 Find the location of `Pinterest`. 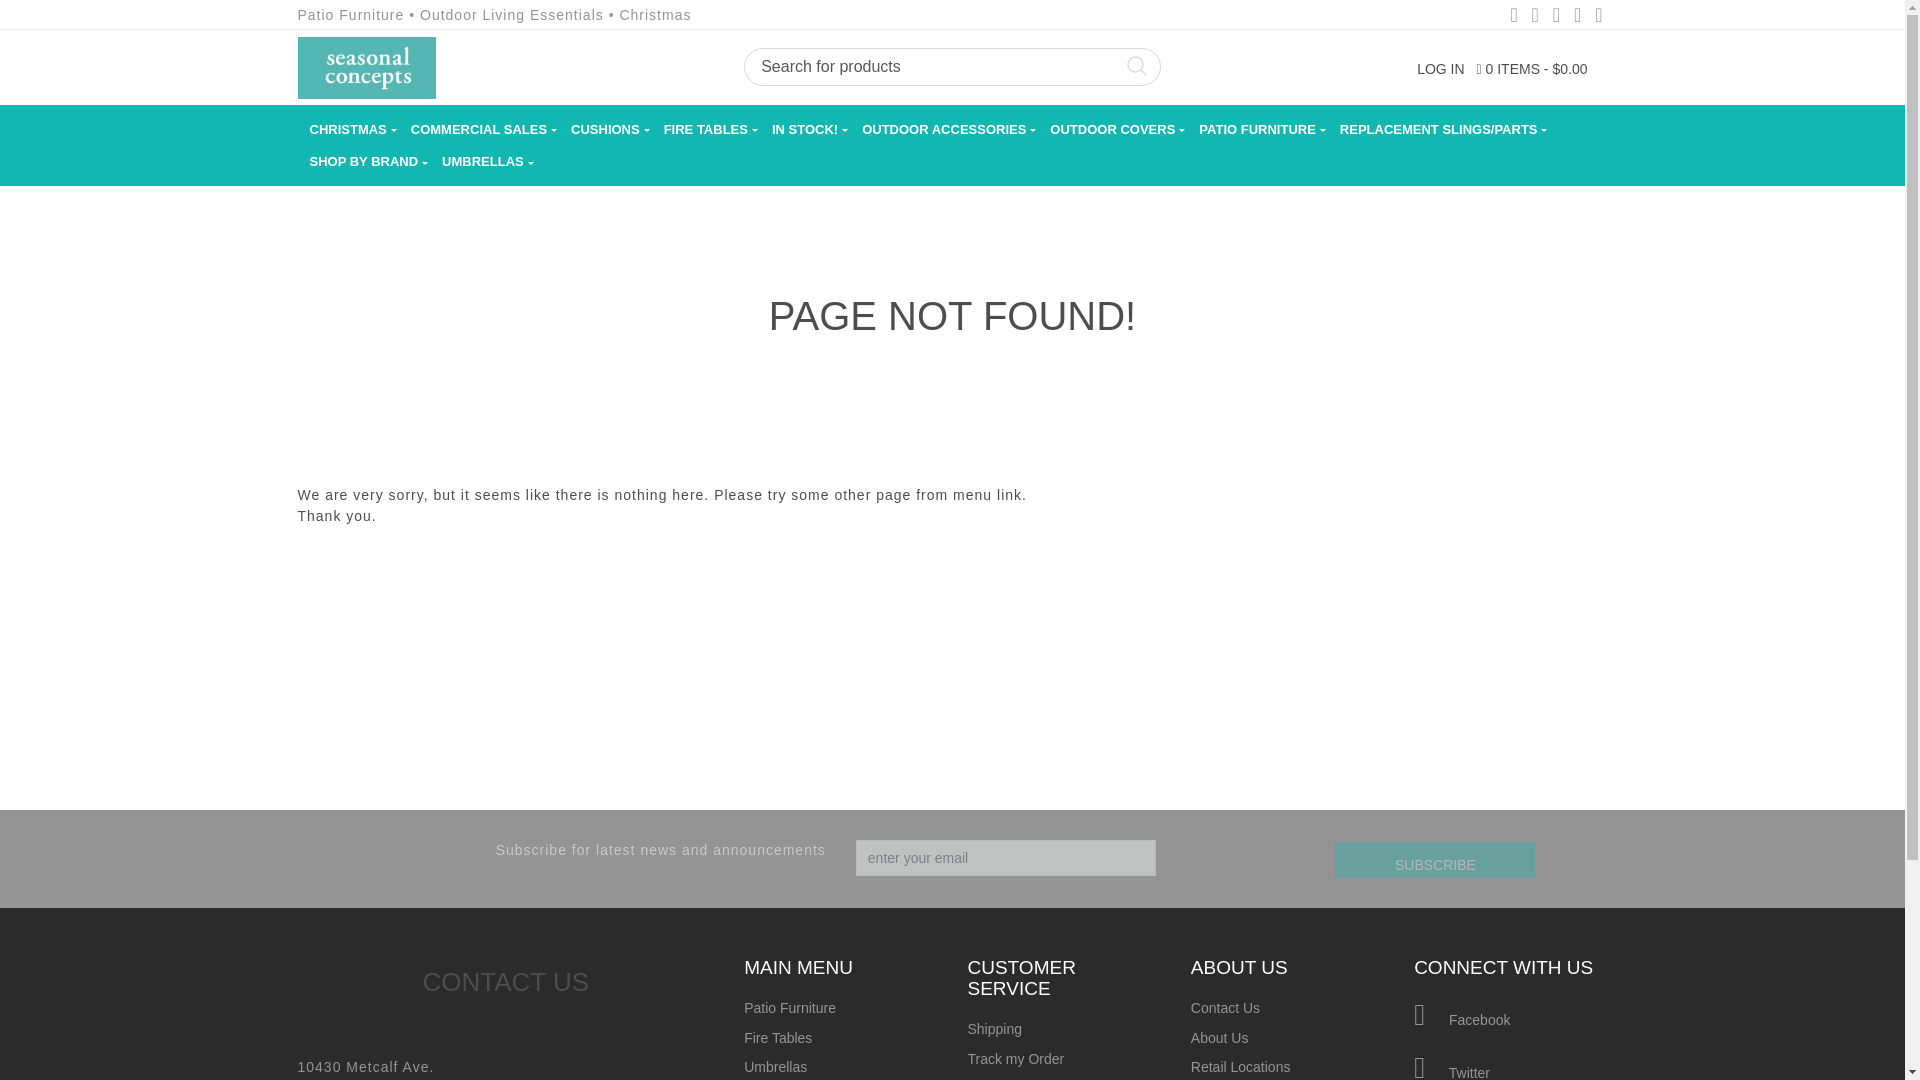

Pinterest is located at coordinates (1556, 16).